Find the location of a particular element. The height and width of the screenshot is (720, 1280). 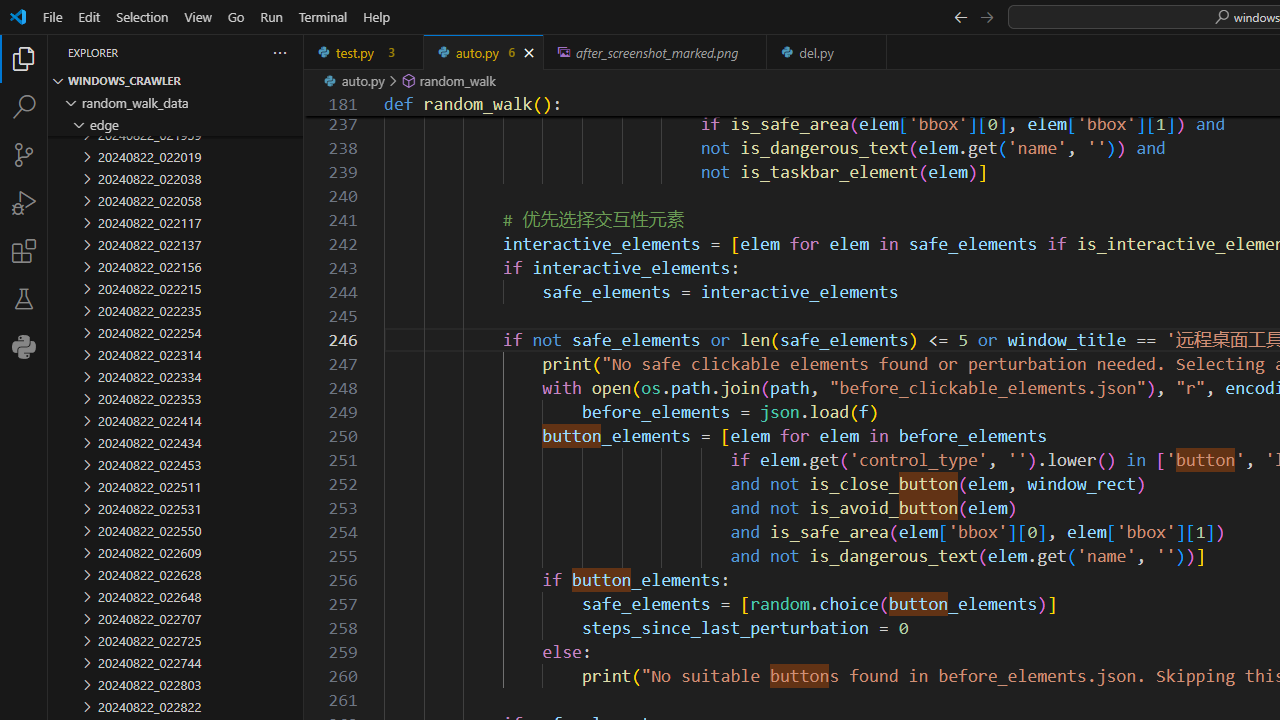

Edit is located at coordinates (89, 16).